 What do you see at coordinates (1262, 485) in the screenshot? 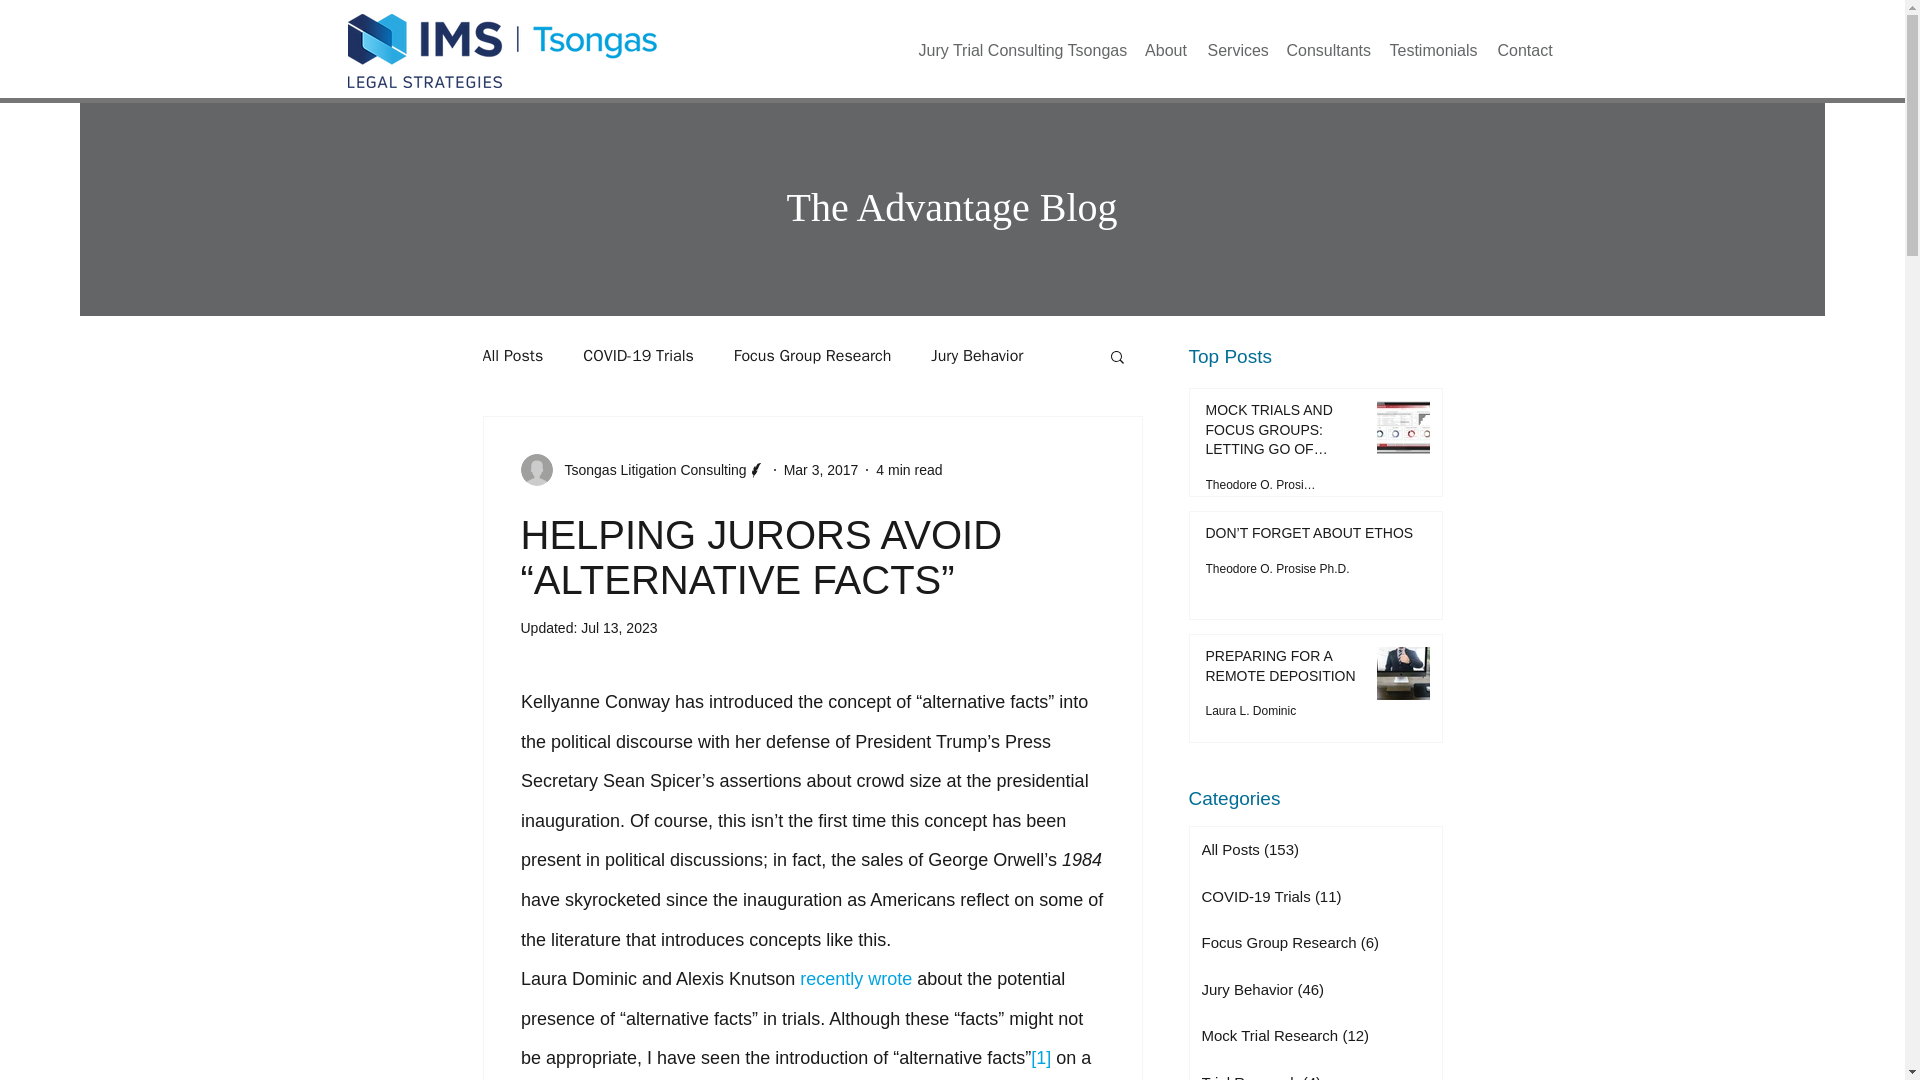
I see `Theodore O. Prosise Ph.D.` at bounding box center [1262, 485].